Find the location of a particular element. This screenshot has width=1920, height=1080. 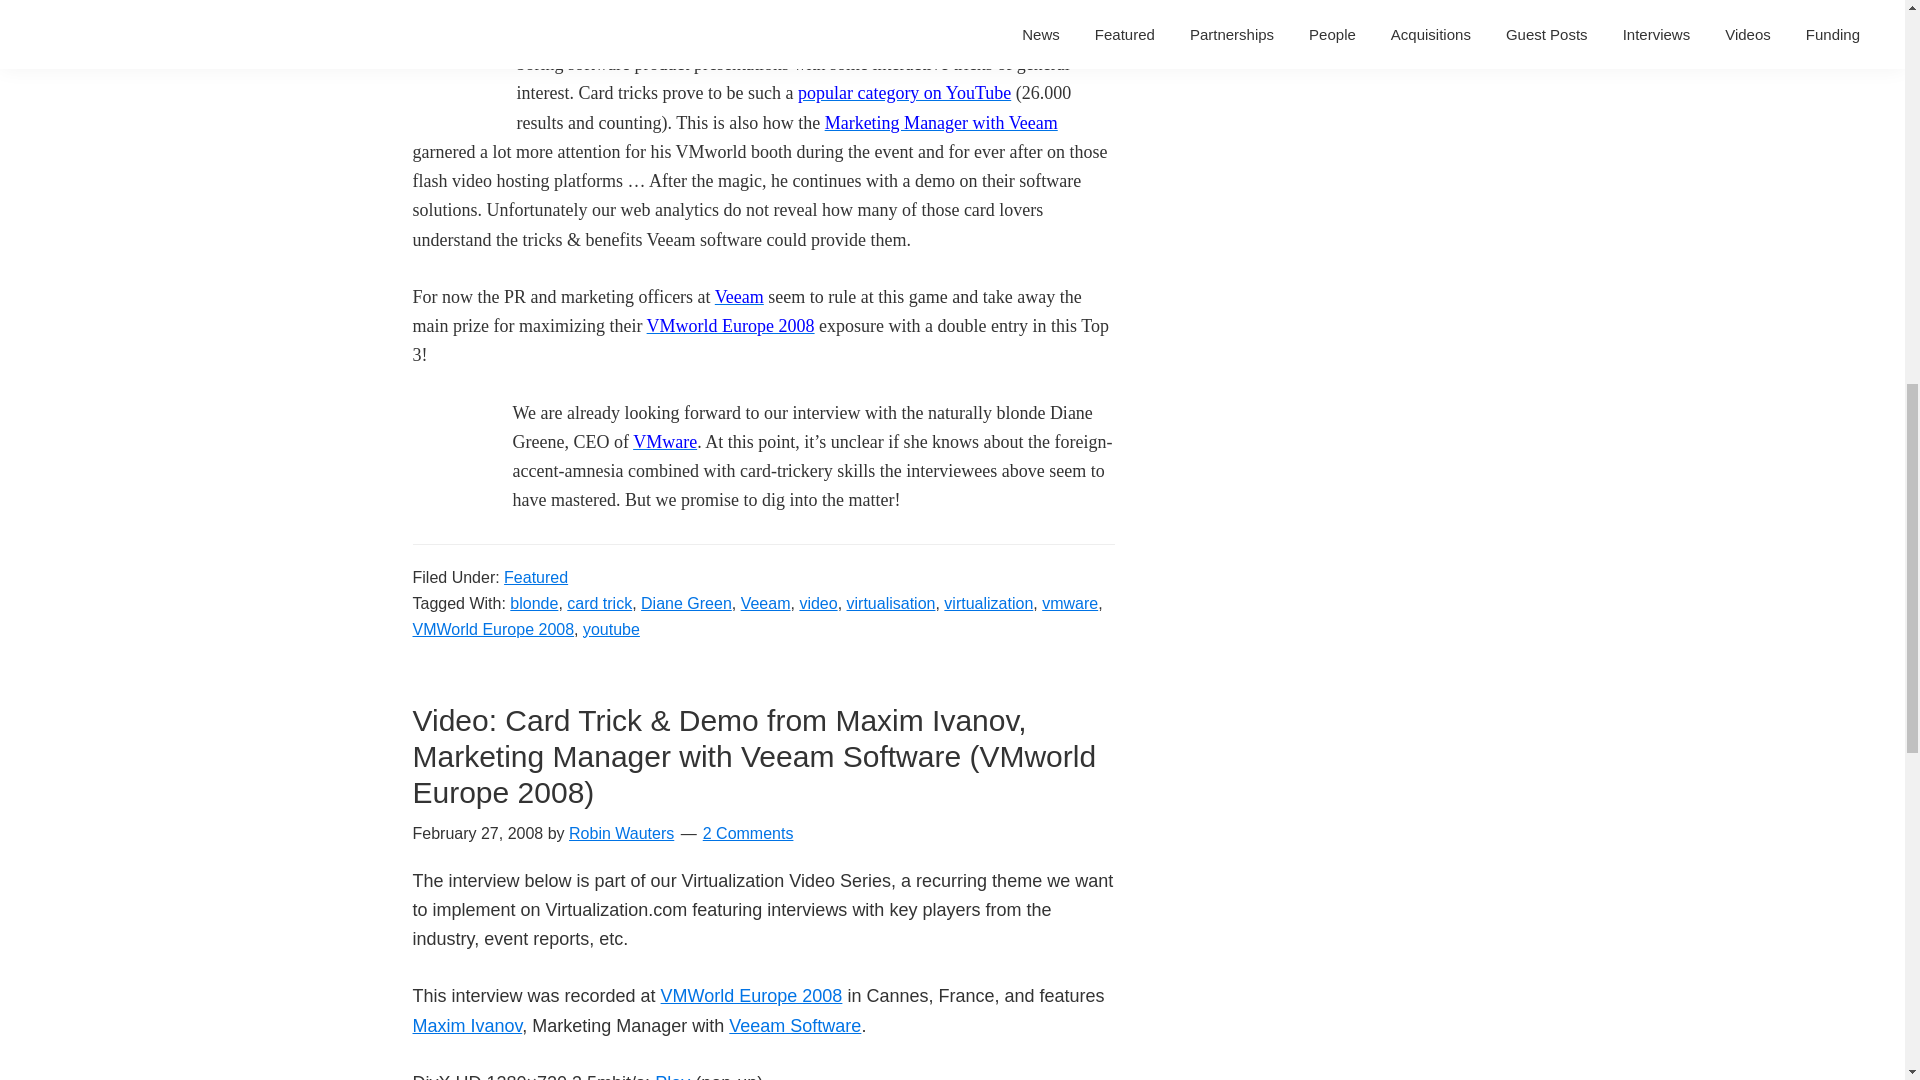

Veeam is located at coordinates (766, 602).